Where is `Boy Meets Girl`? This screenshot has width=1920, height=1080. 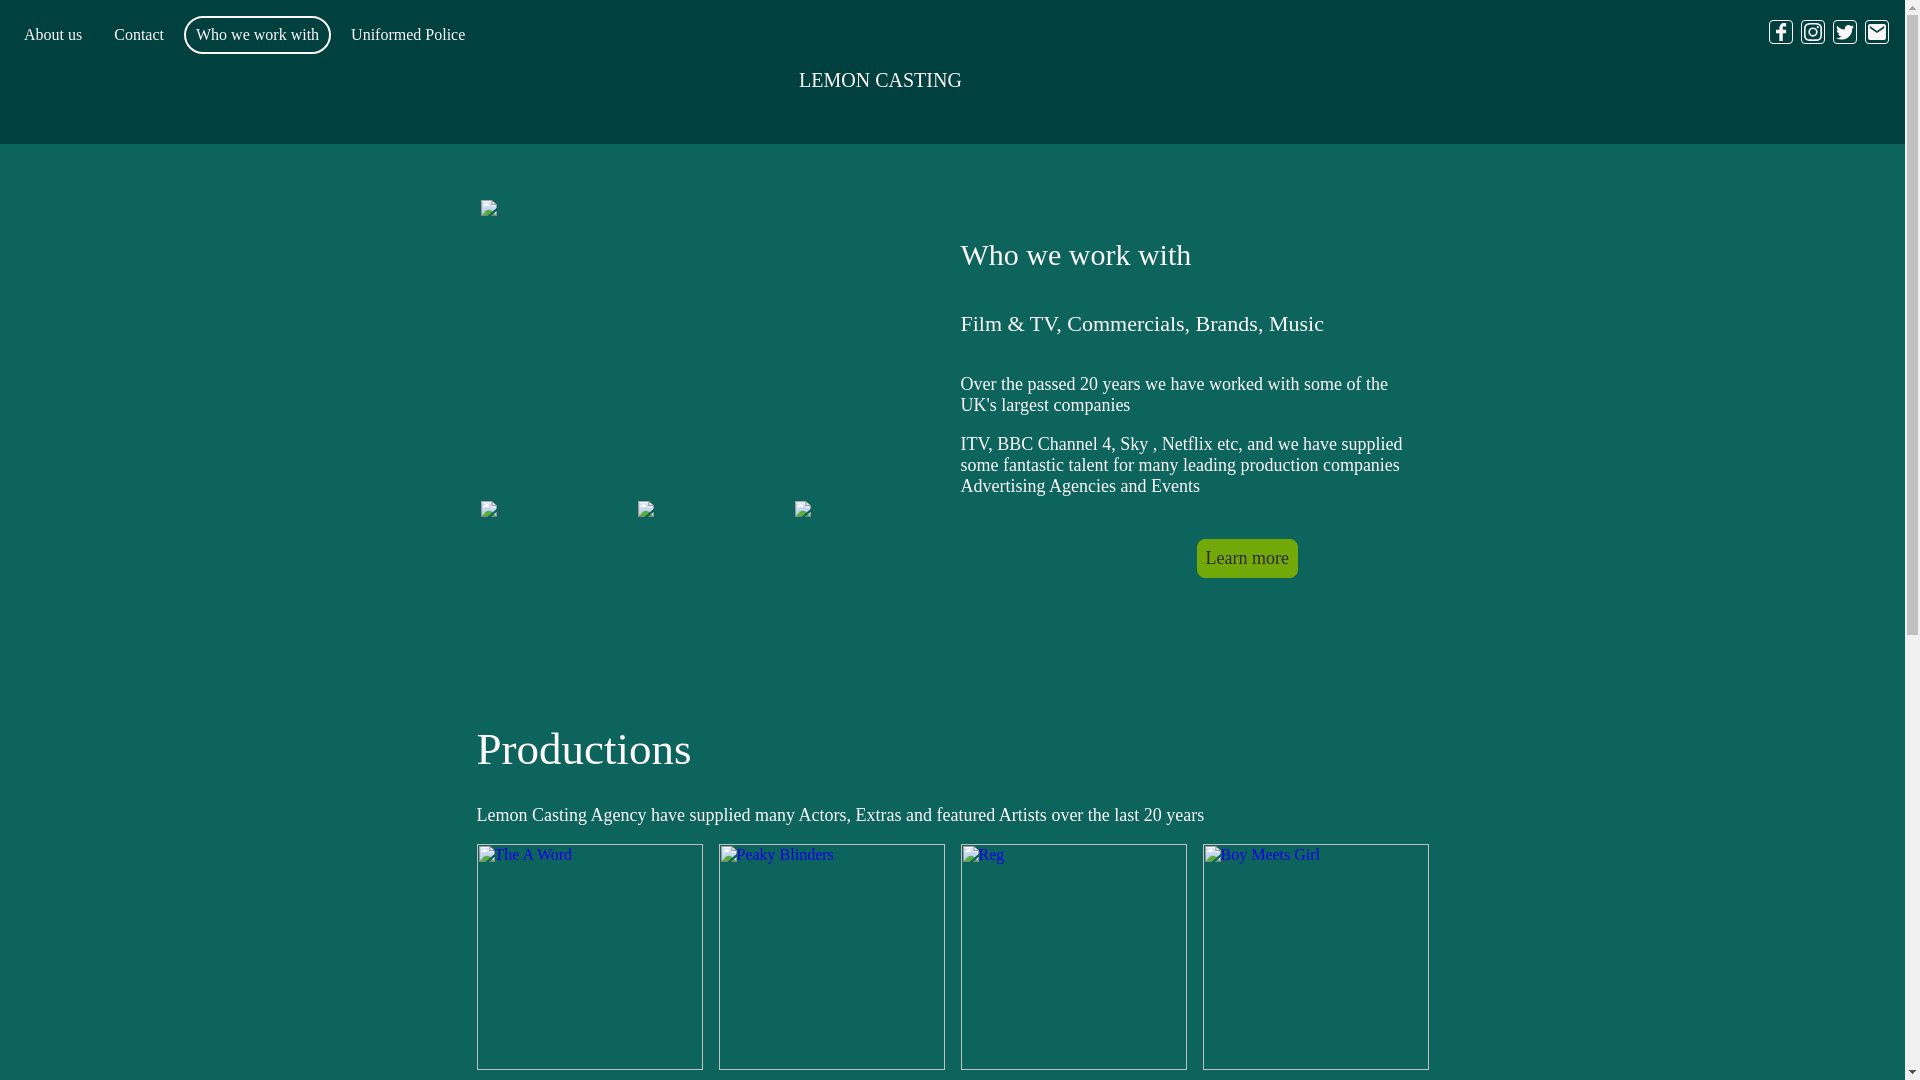
Boy Meets Girl is located at coordinates (1314, 956).